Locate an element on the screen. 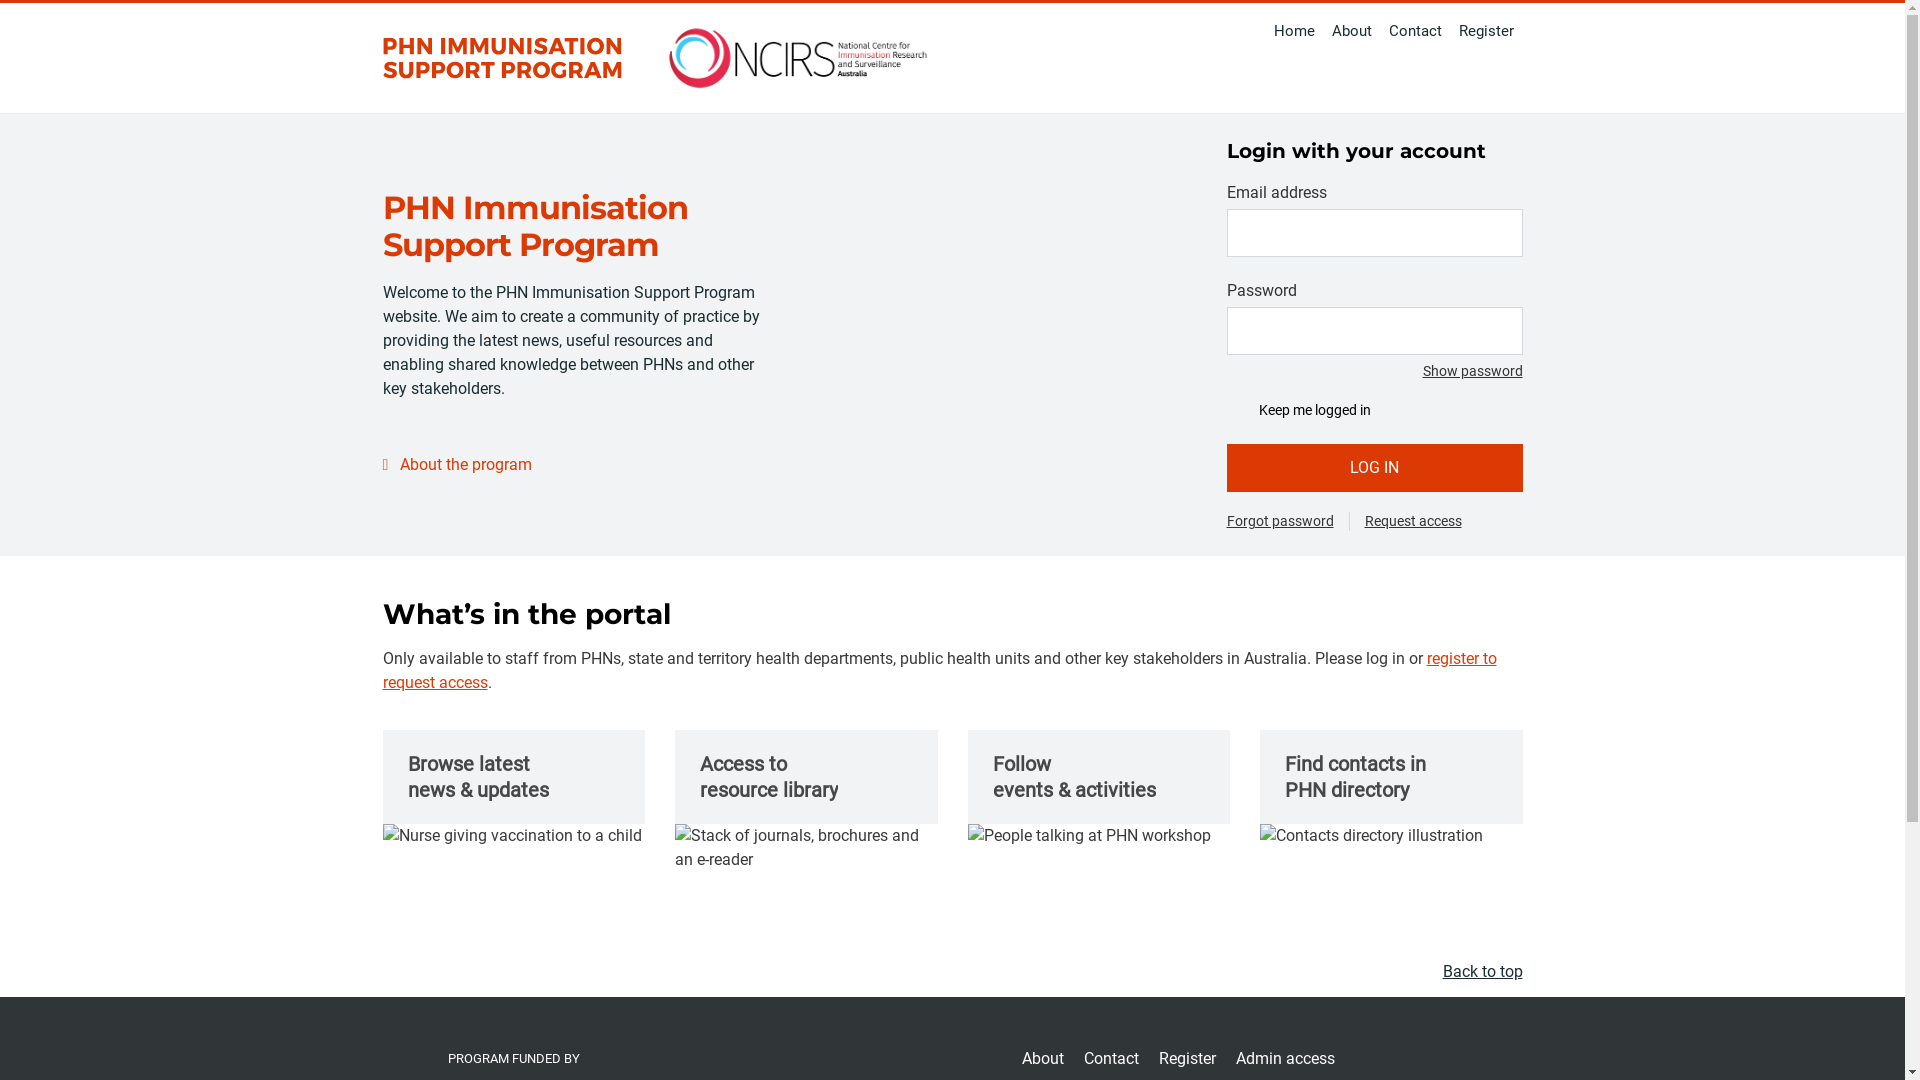 The image size is (1920, 1080). Register is located at coordinates (1188, 1059).